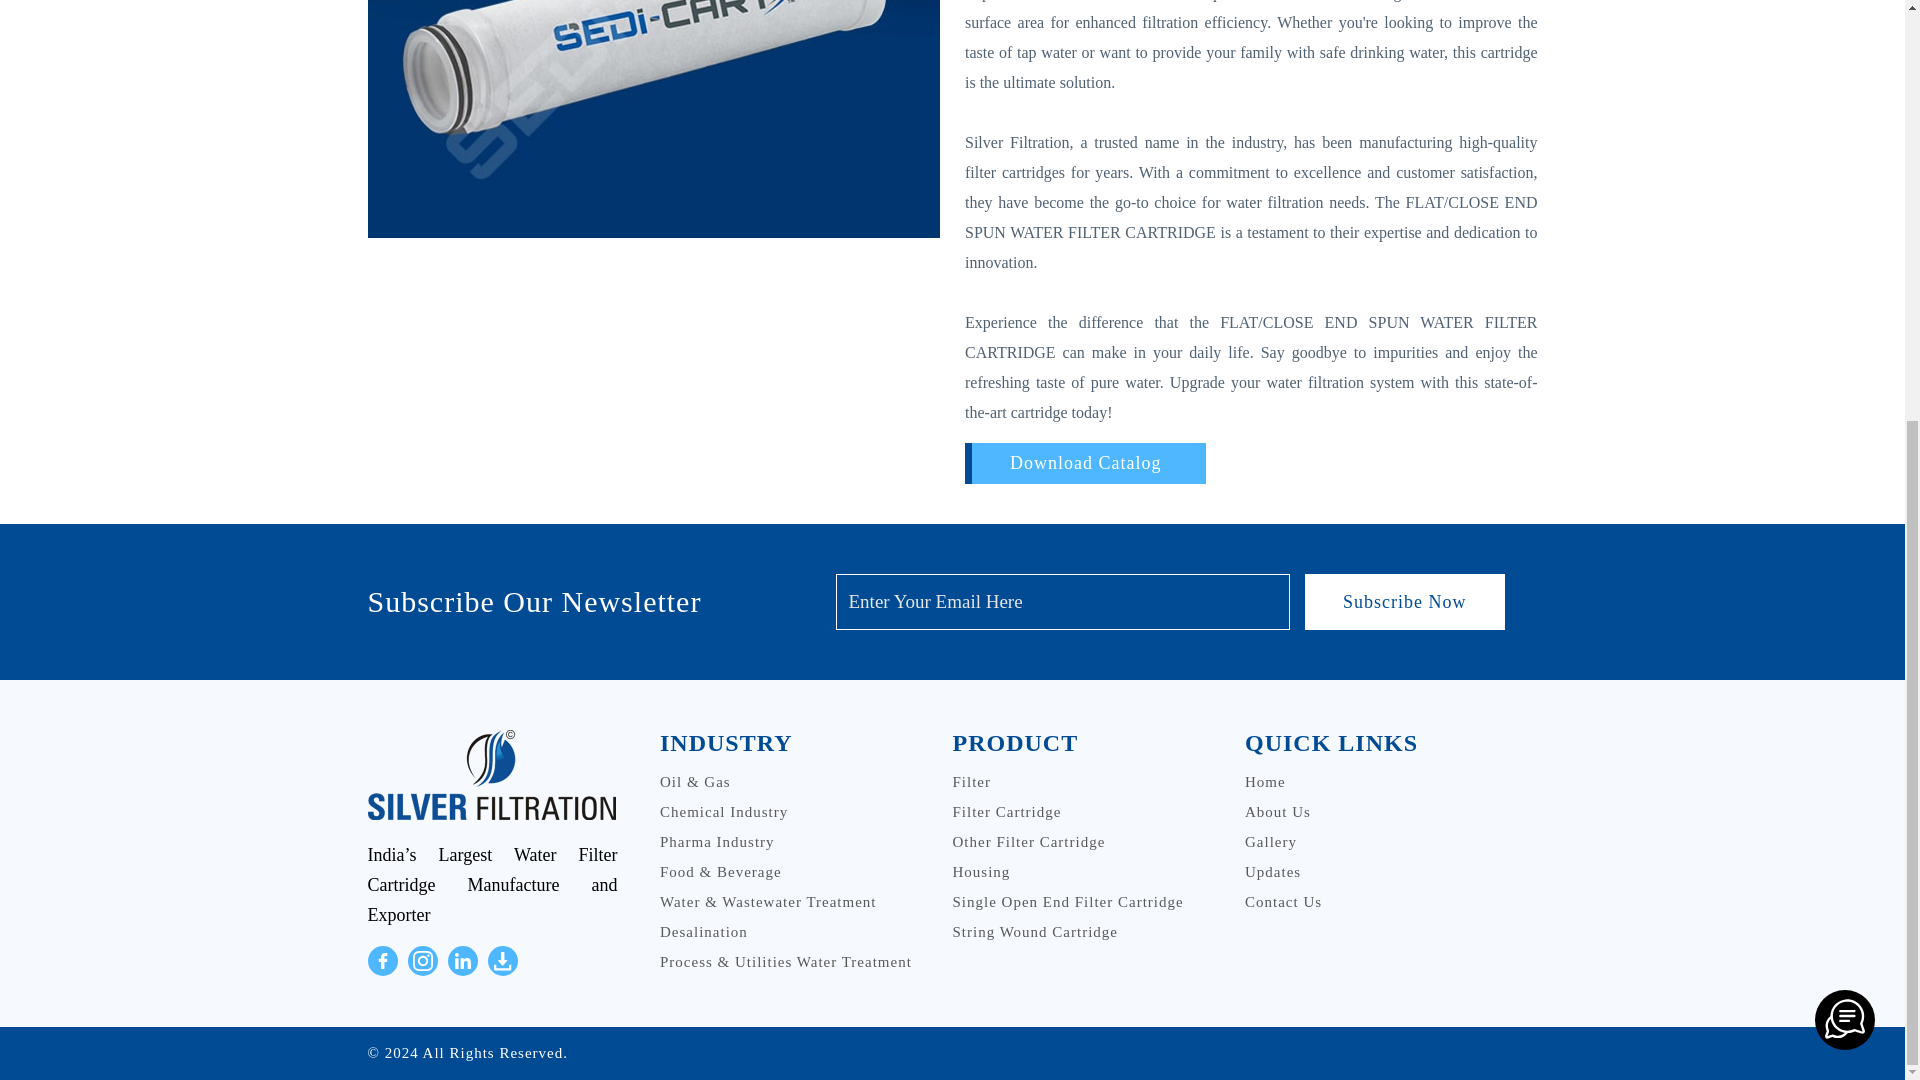 The width and height of the screenshot is (1920, 1080). What do you see at coordinates (1062, 601) in the screenshot?
I see `Enter Your Email Here` at bounding box center [1062, 601].